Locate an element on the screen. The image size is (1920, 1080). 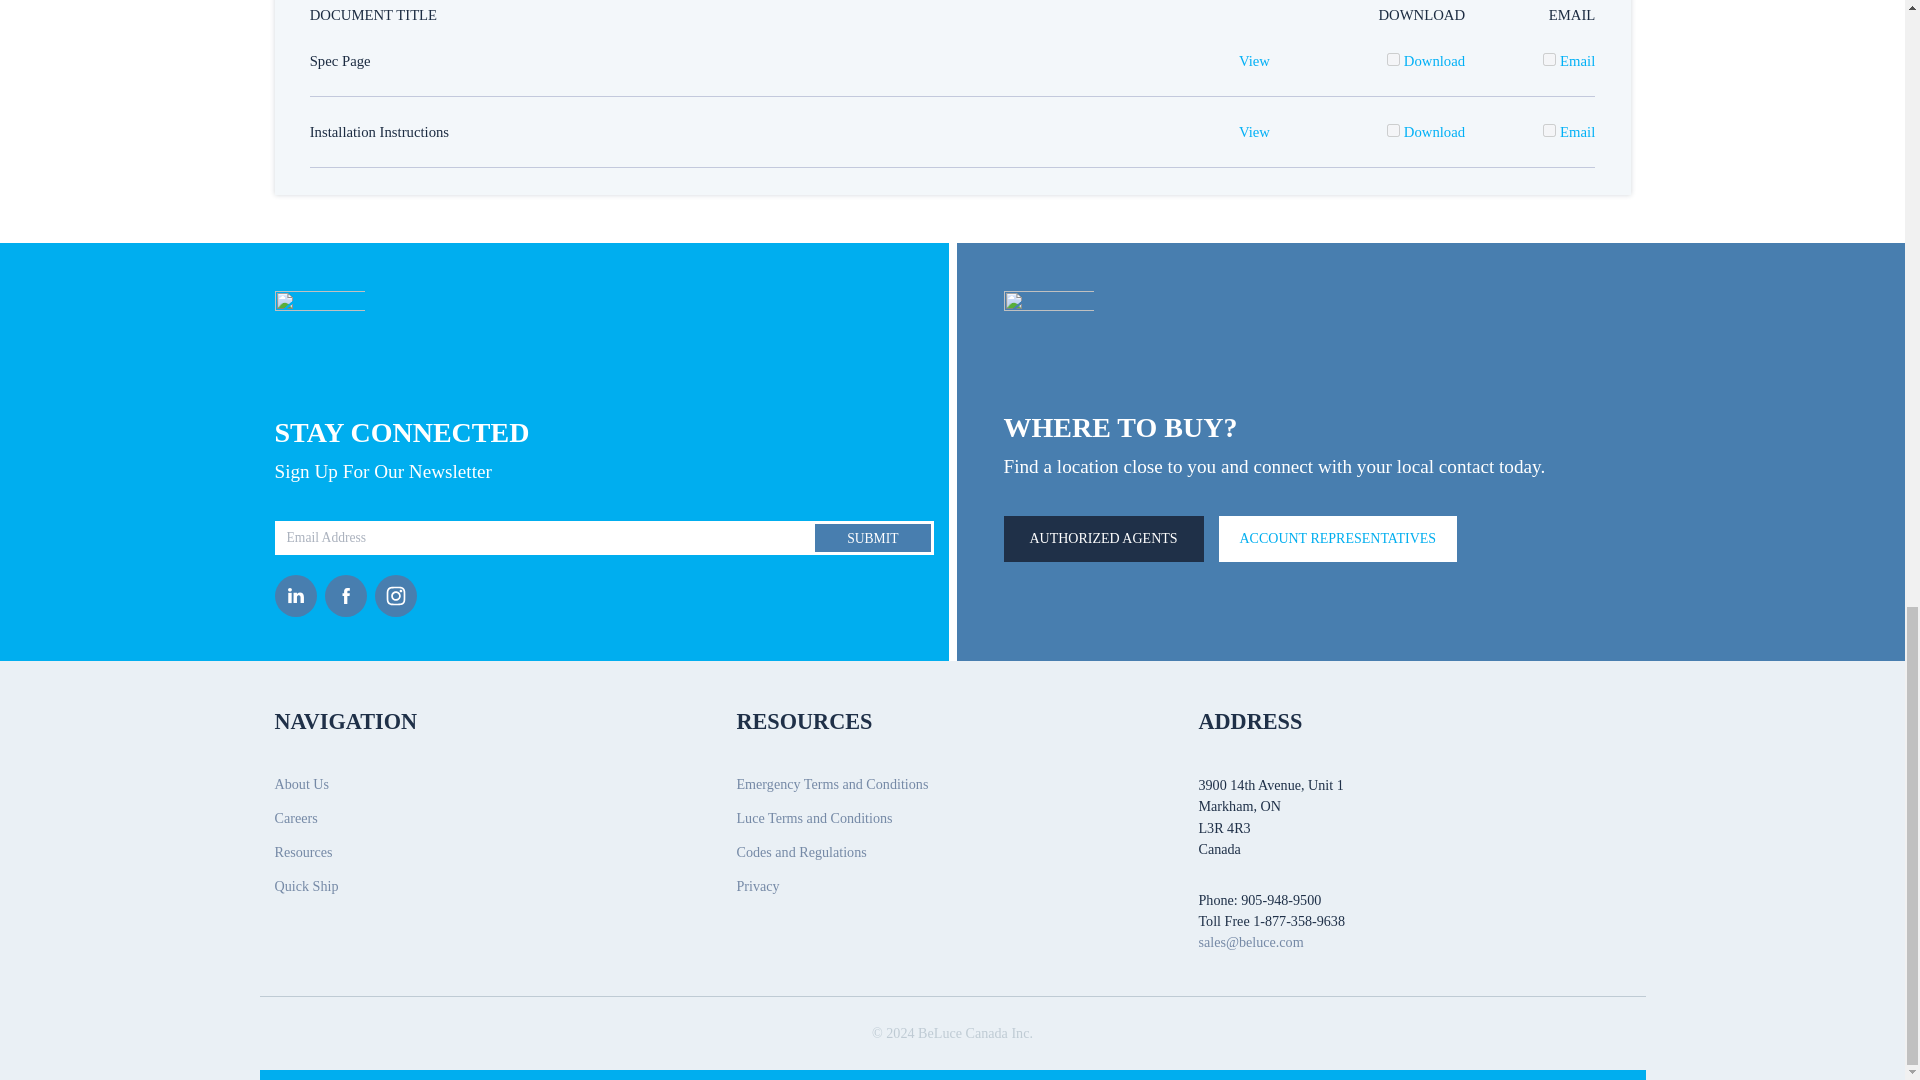
on is located at coordinates (1392, 58).